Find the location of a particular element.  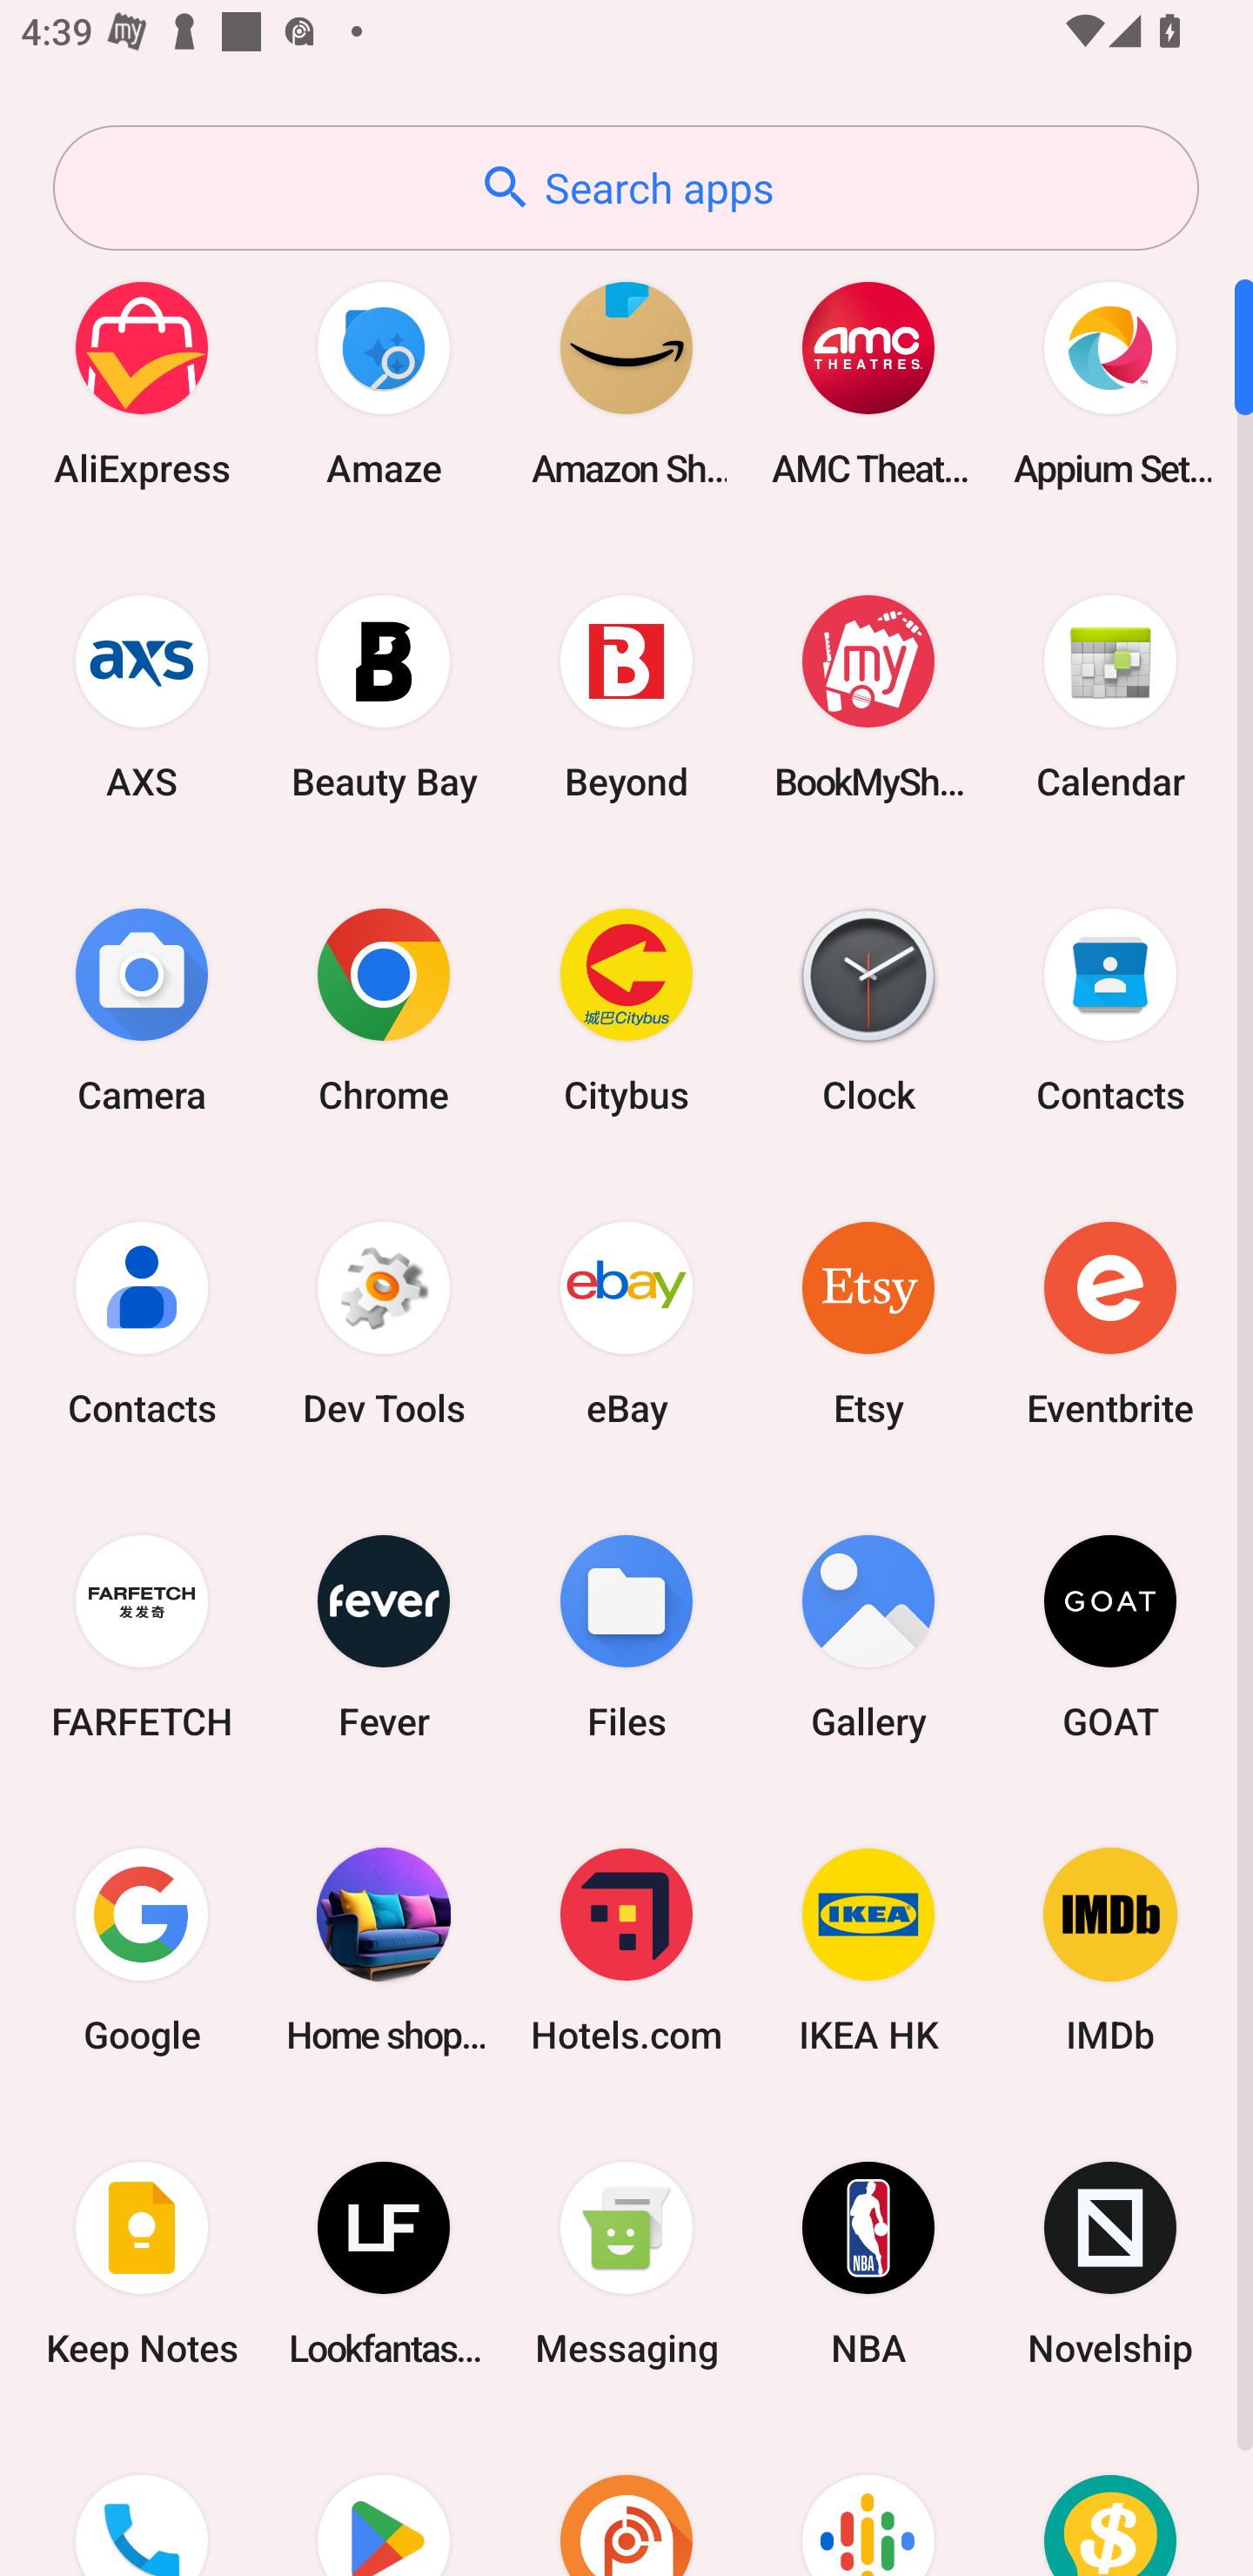

Novelship is located at coordinates (1110, 2264).